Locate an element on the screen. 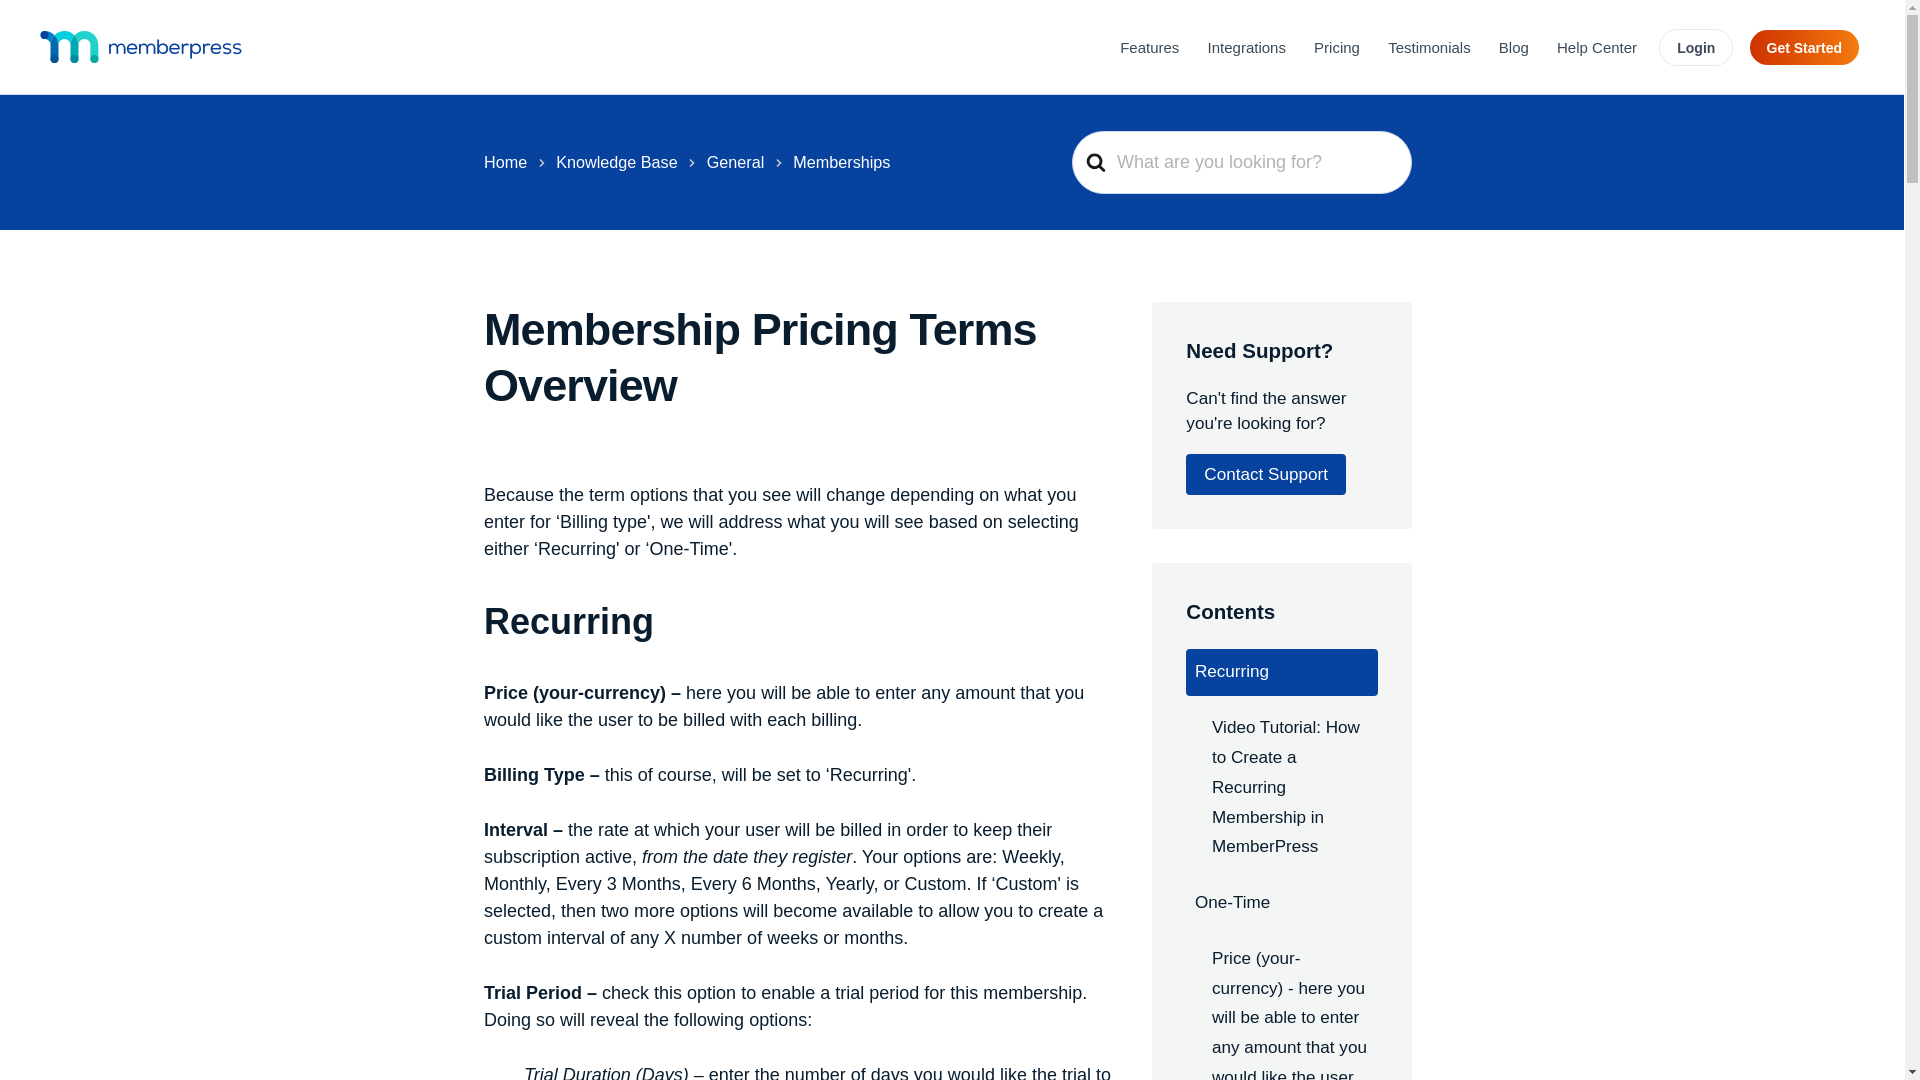 The width and height of the screenshot is (1920, 1080). Get Started is located at coordinates (1804, 47).